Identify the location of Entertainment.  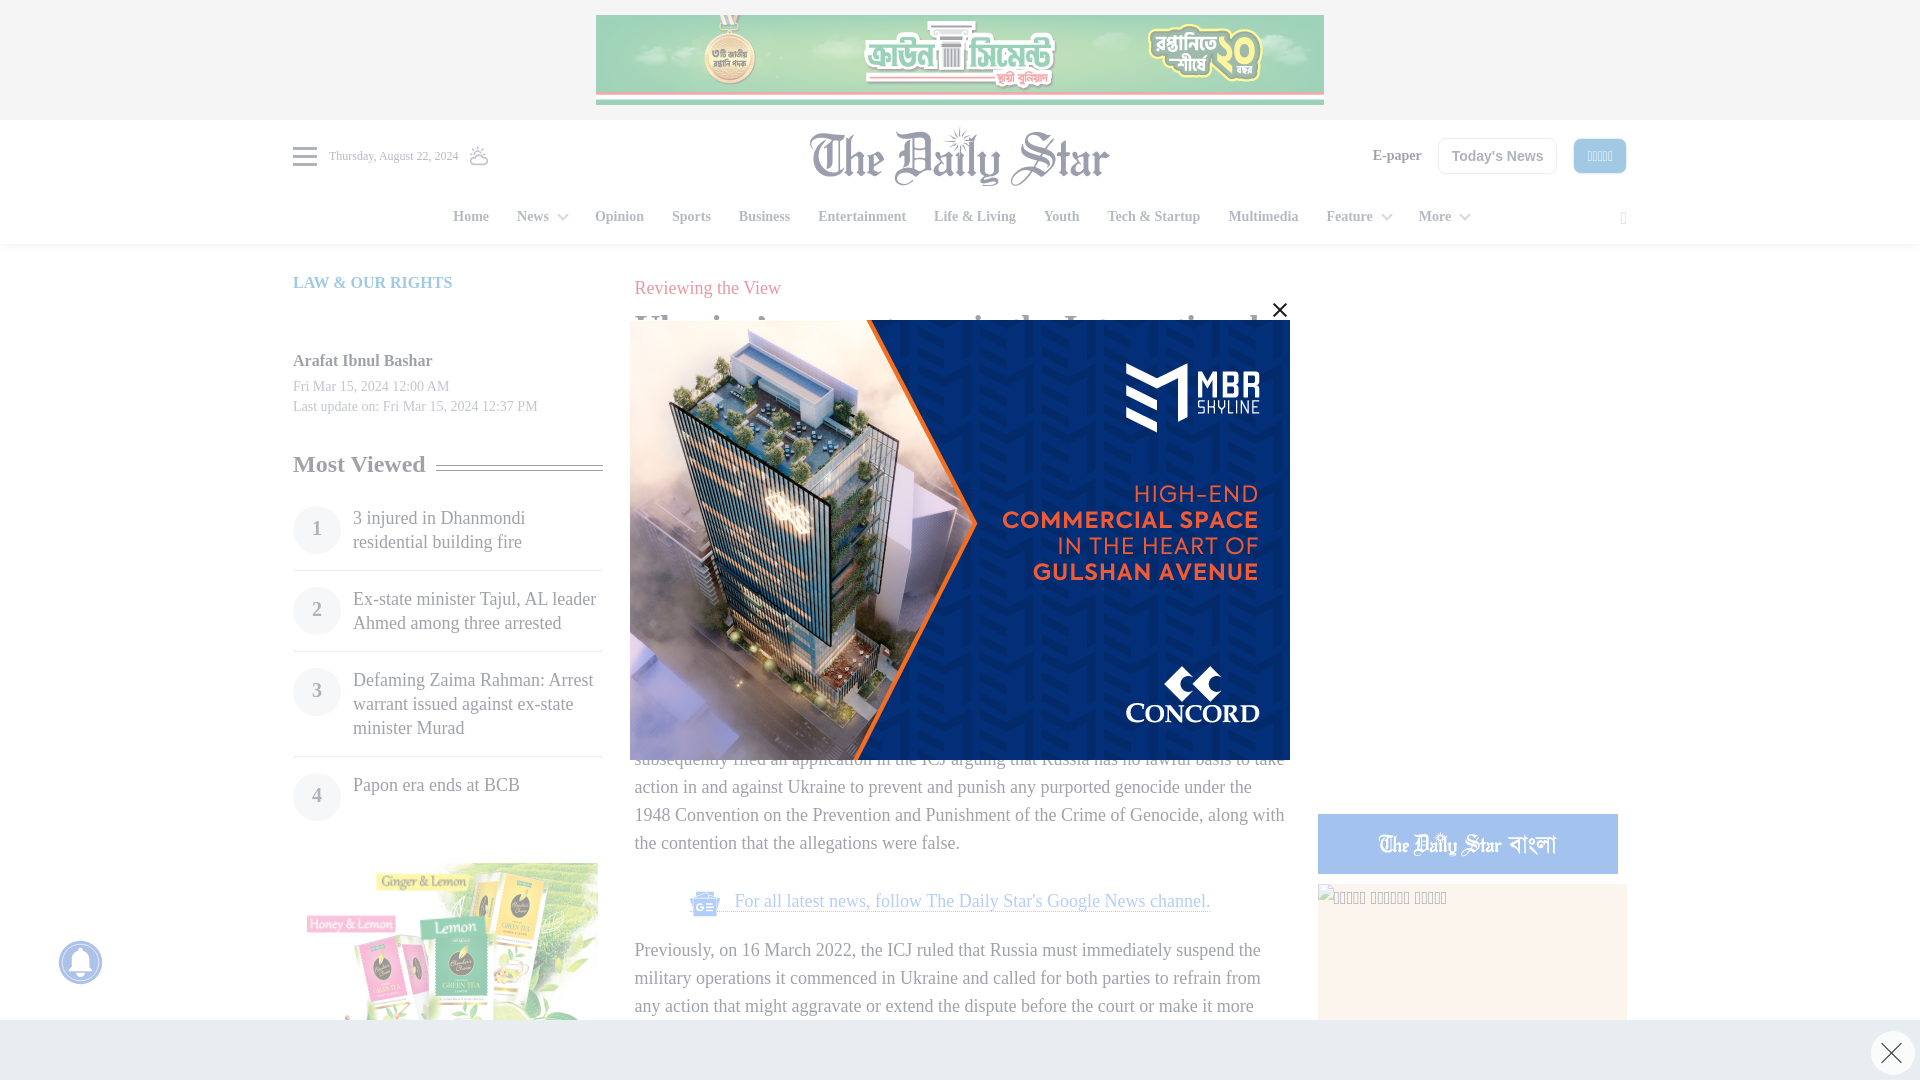
(862, 218).